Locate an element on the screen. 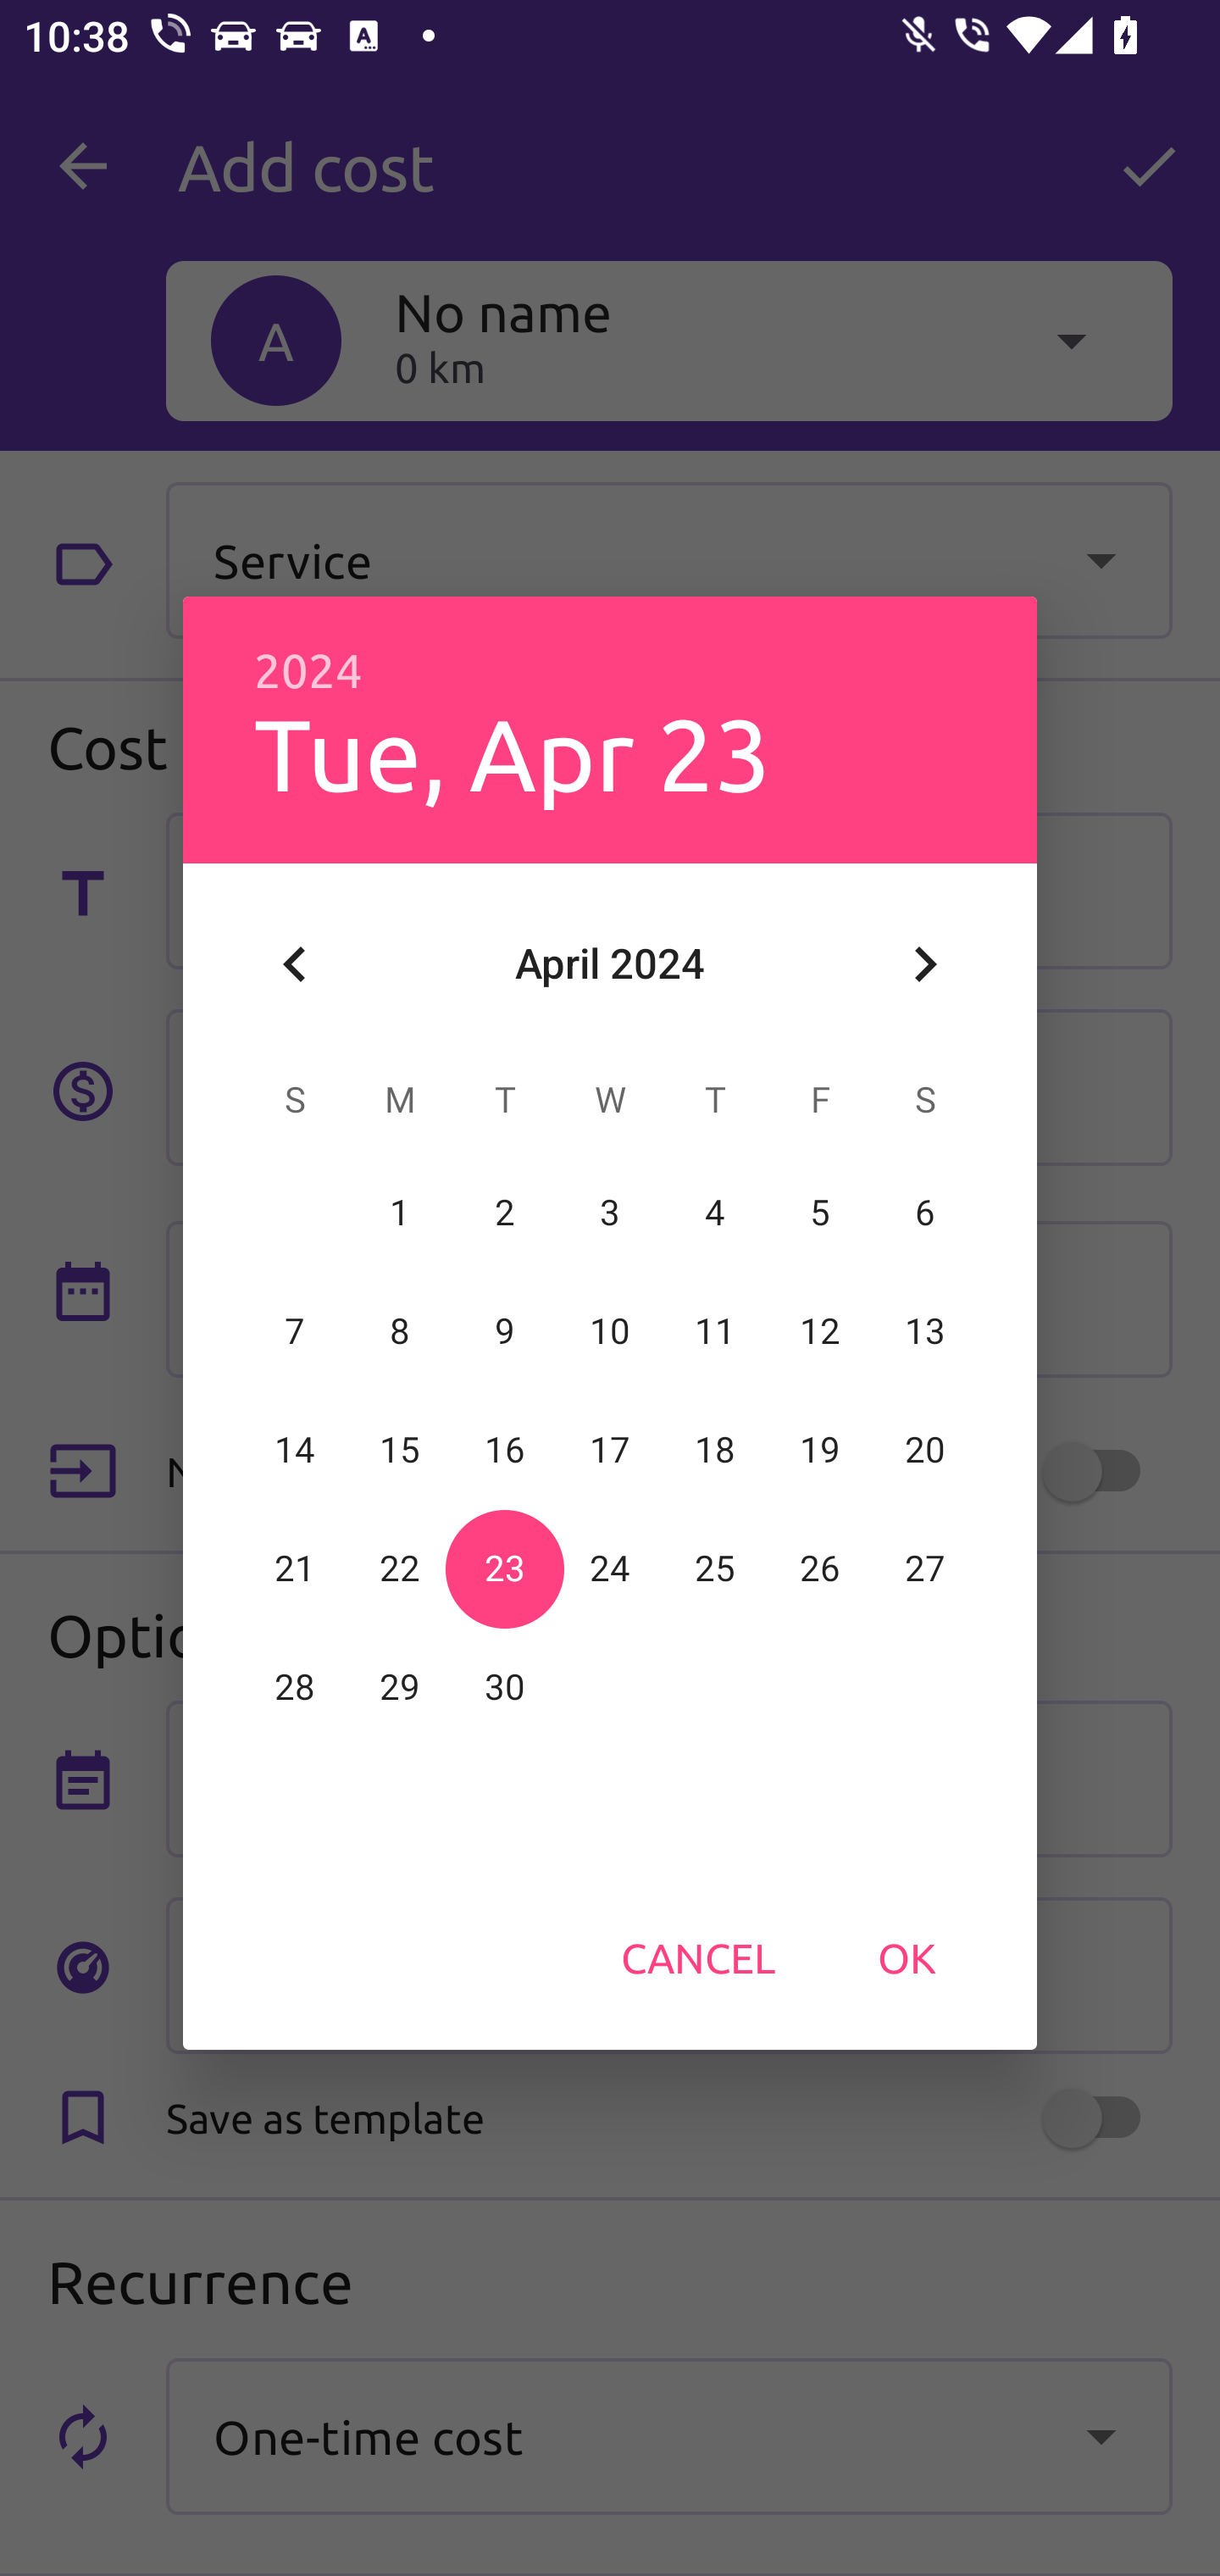  8 08 April 2024 is located at coordinates (400, 1331).